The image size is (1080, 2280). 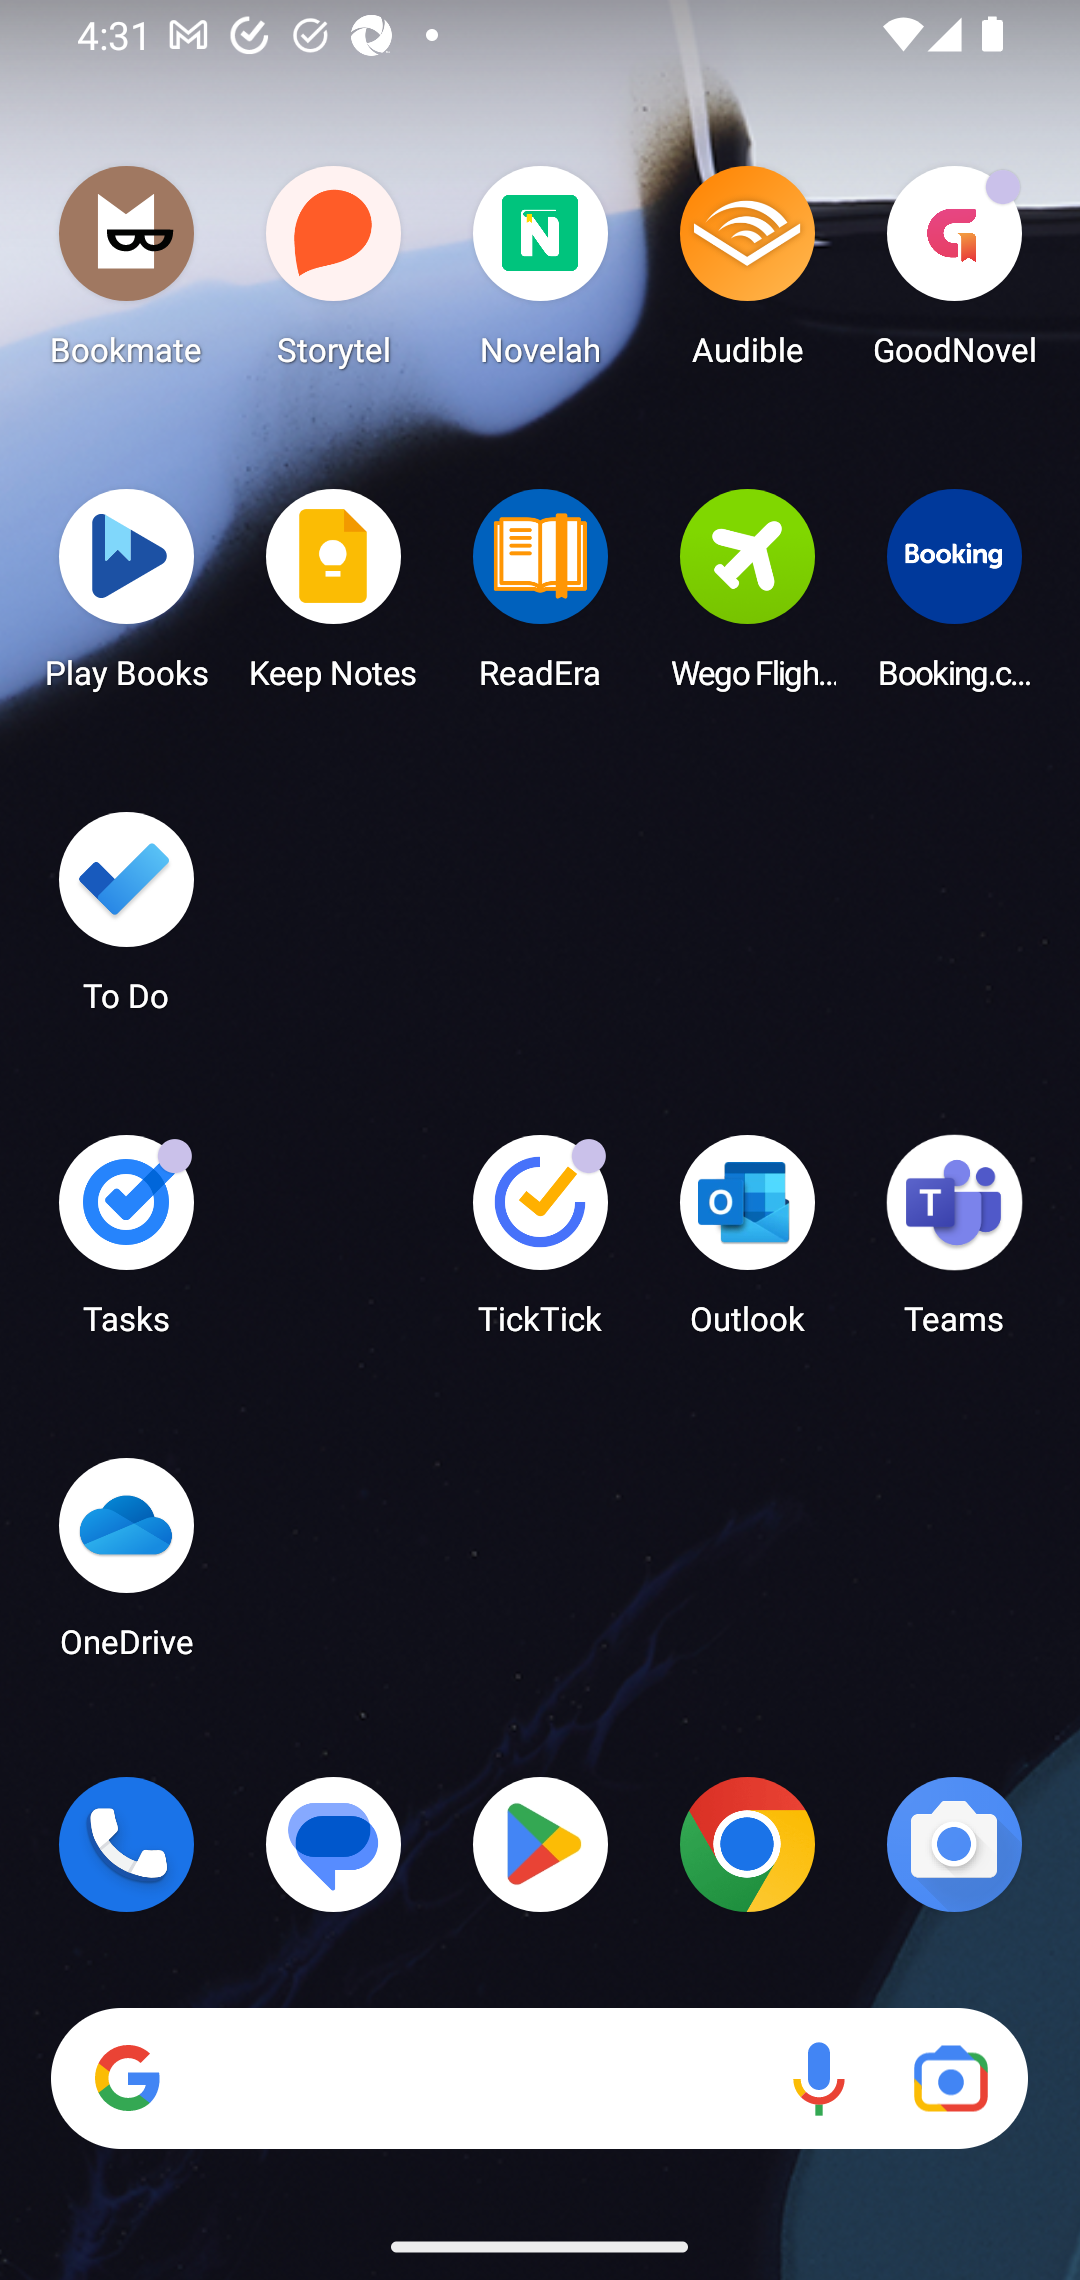 What do you see at coordinates (126, 1244) in the screenshot?
I see `Tasks Tasks has 1 notification` at bounding box center [126, 1244].